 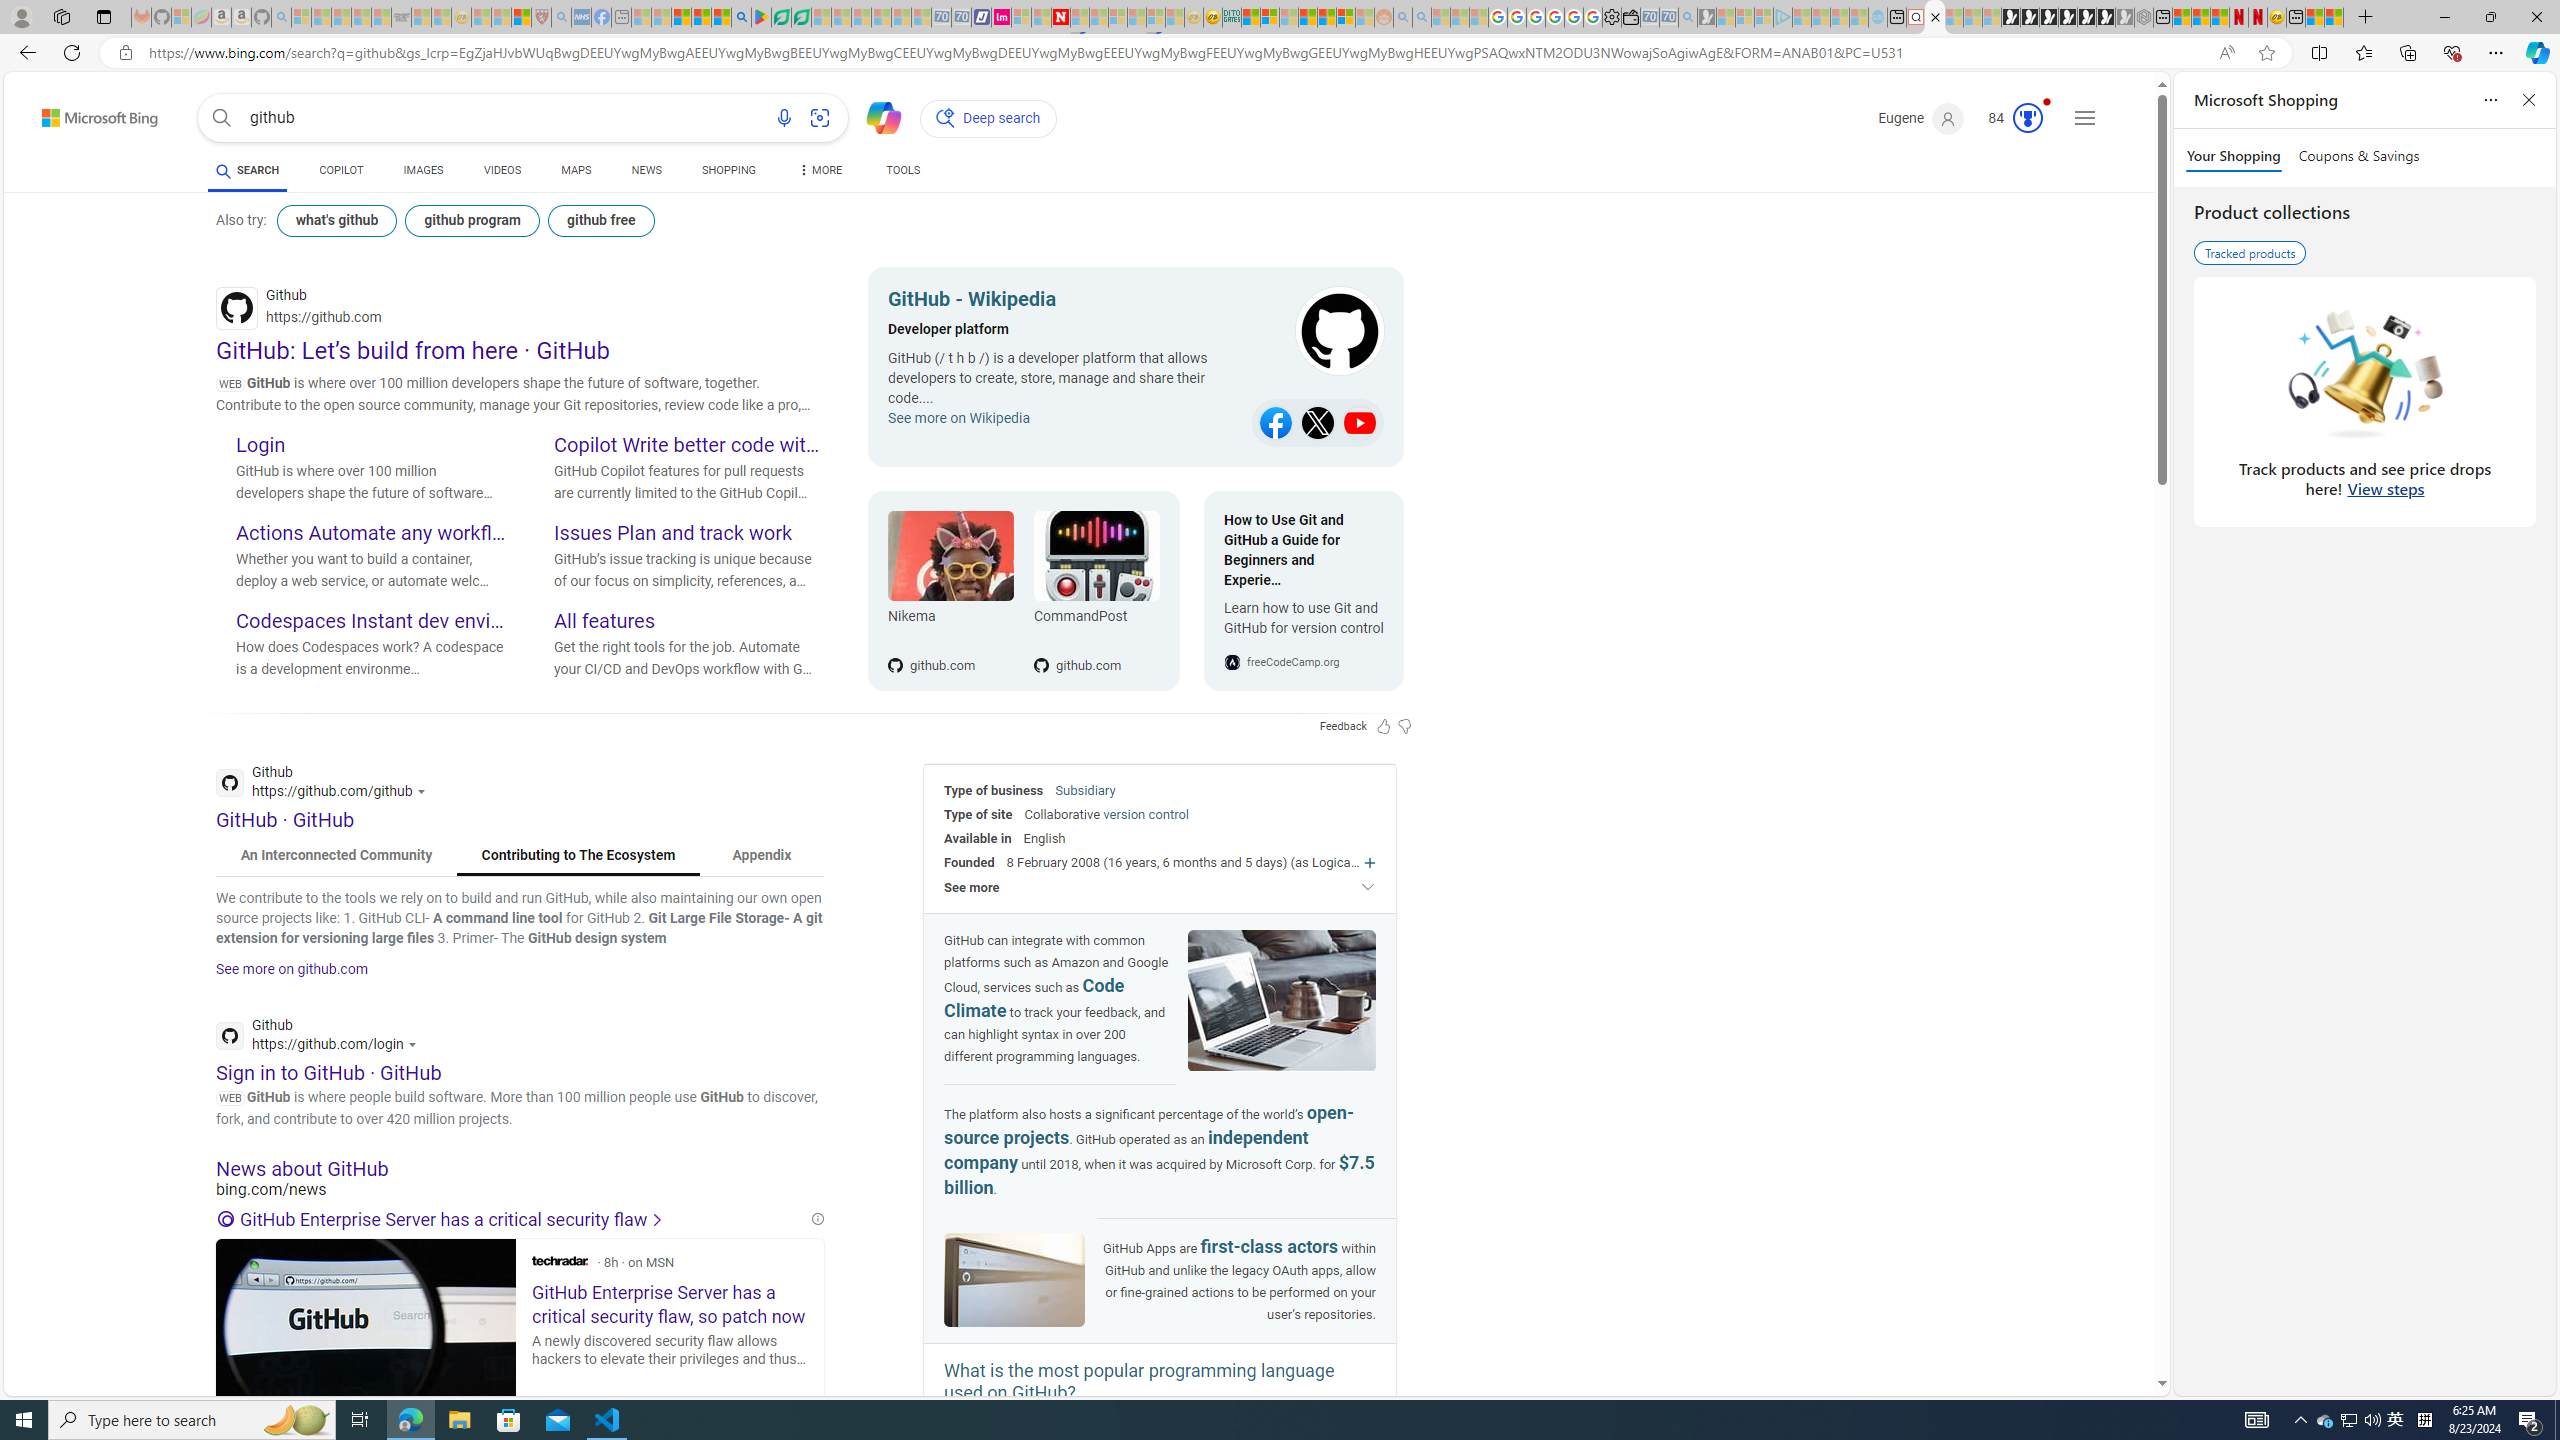 What do you see at coordinates (576, 170) in the screenshot?
I see `MAPS` at bounding box center [576, 170].